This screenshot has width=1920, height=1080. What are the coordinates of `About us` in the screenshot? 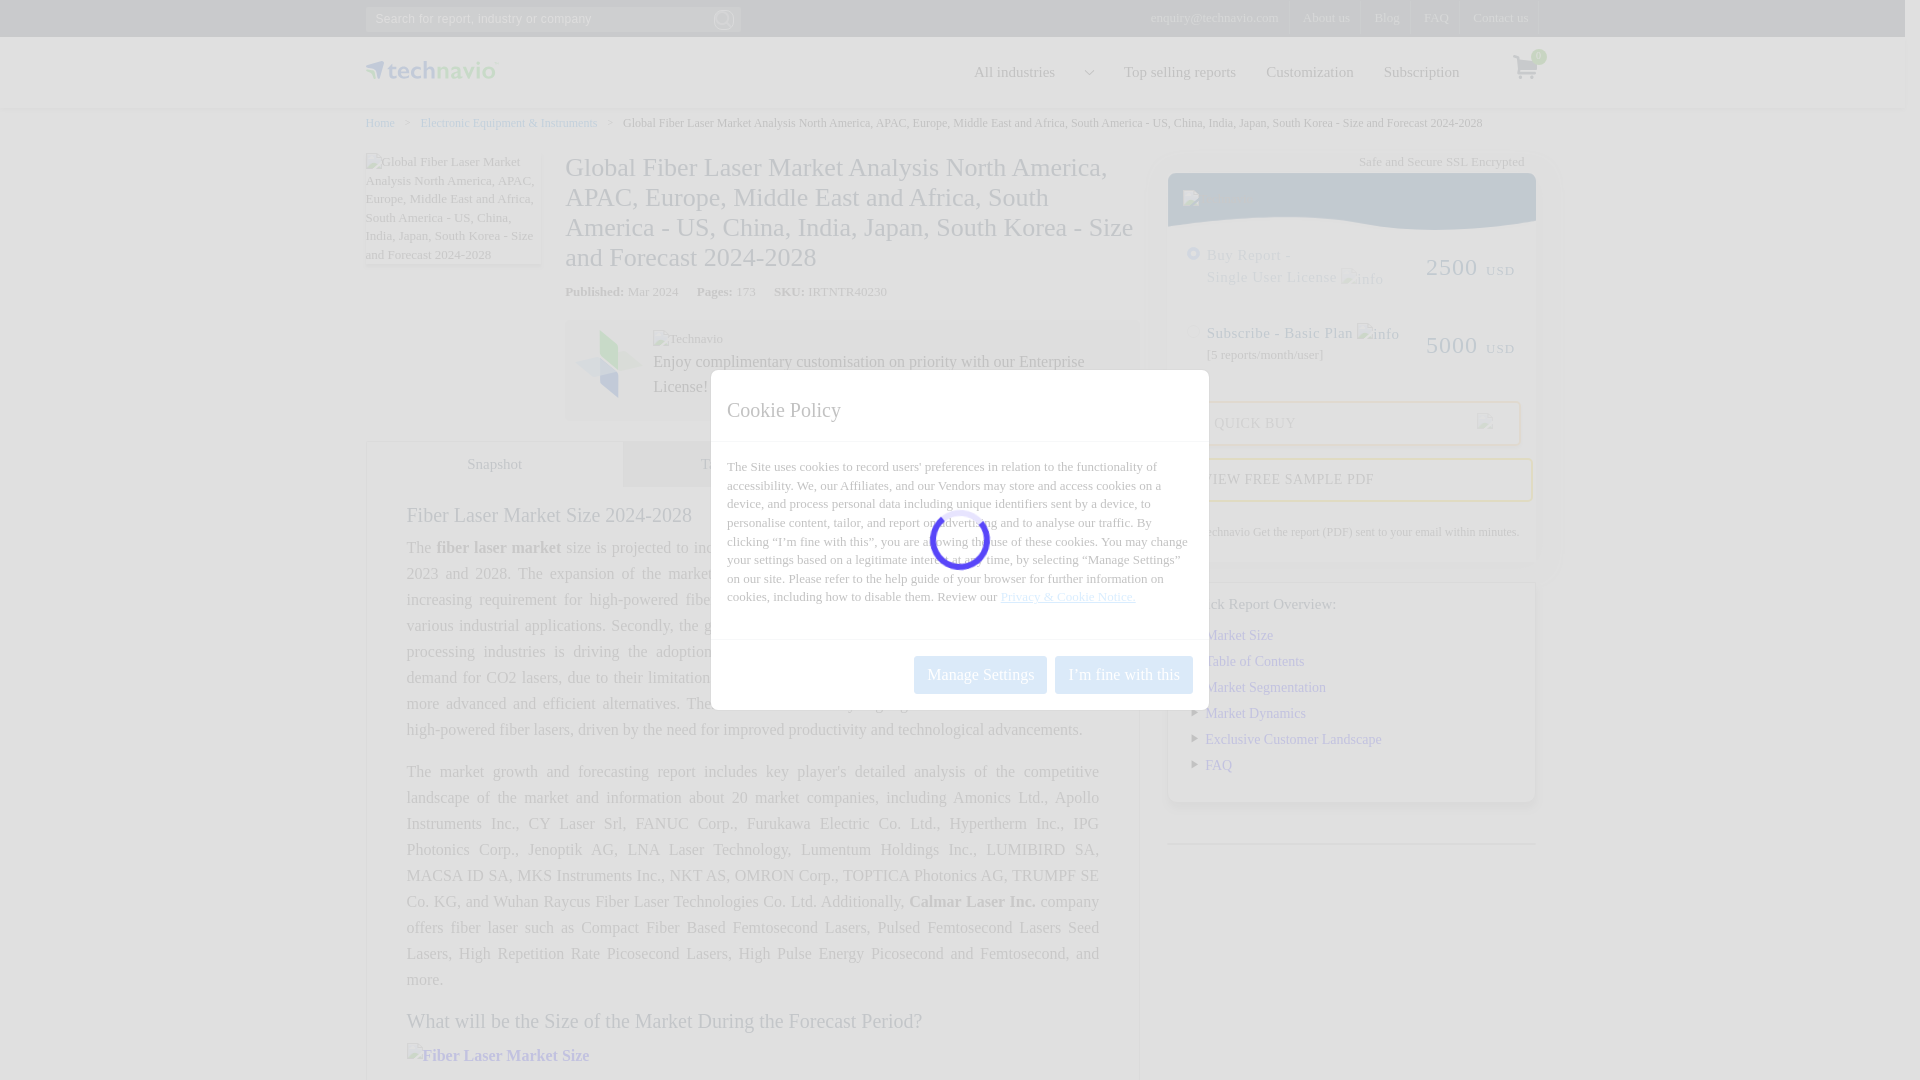 It's located at (1326, 17).